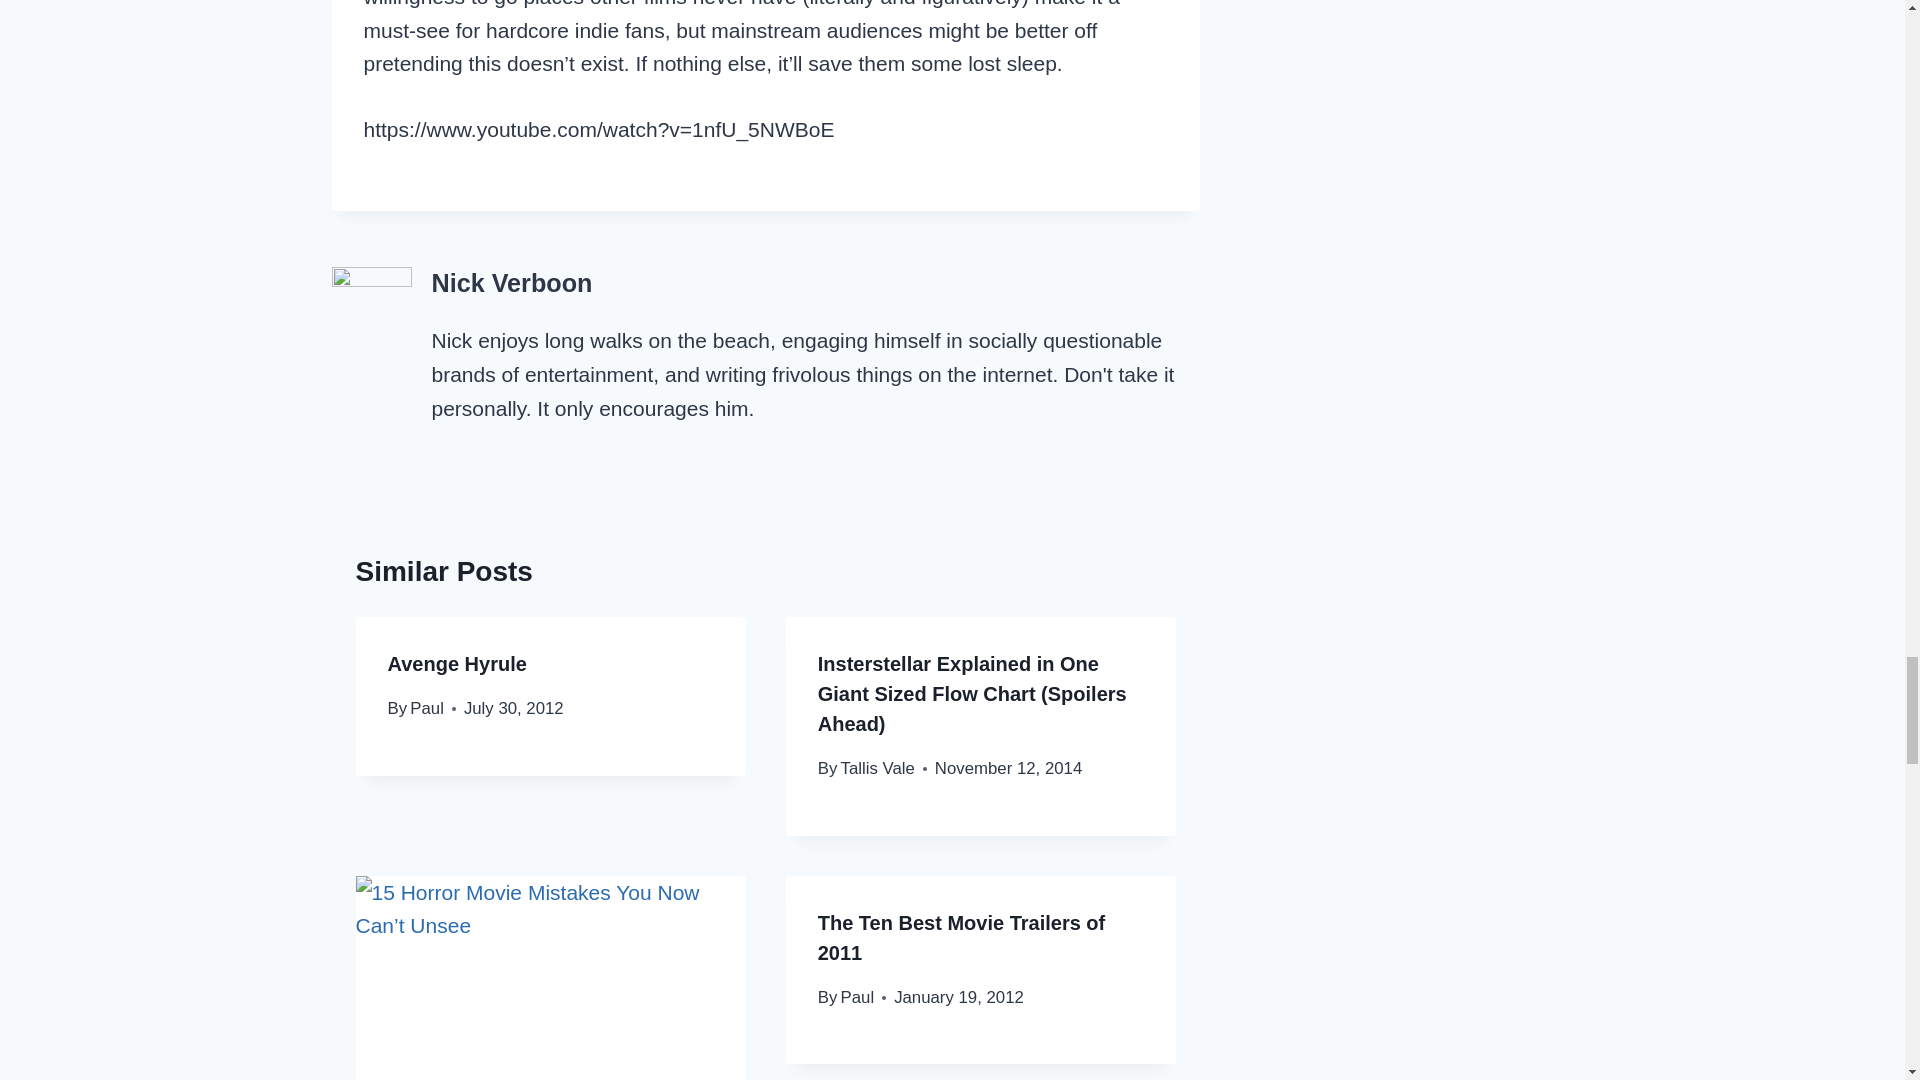  I want to click on Posts by Nick Verboon, so click(512, 282).